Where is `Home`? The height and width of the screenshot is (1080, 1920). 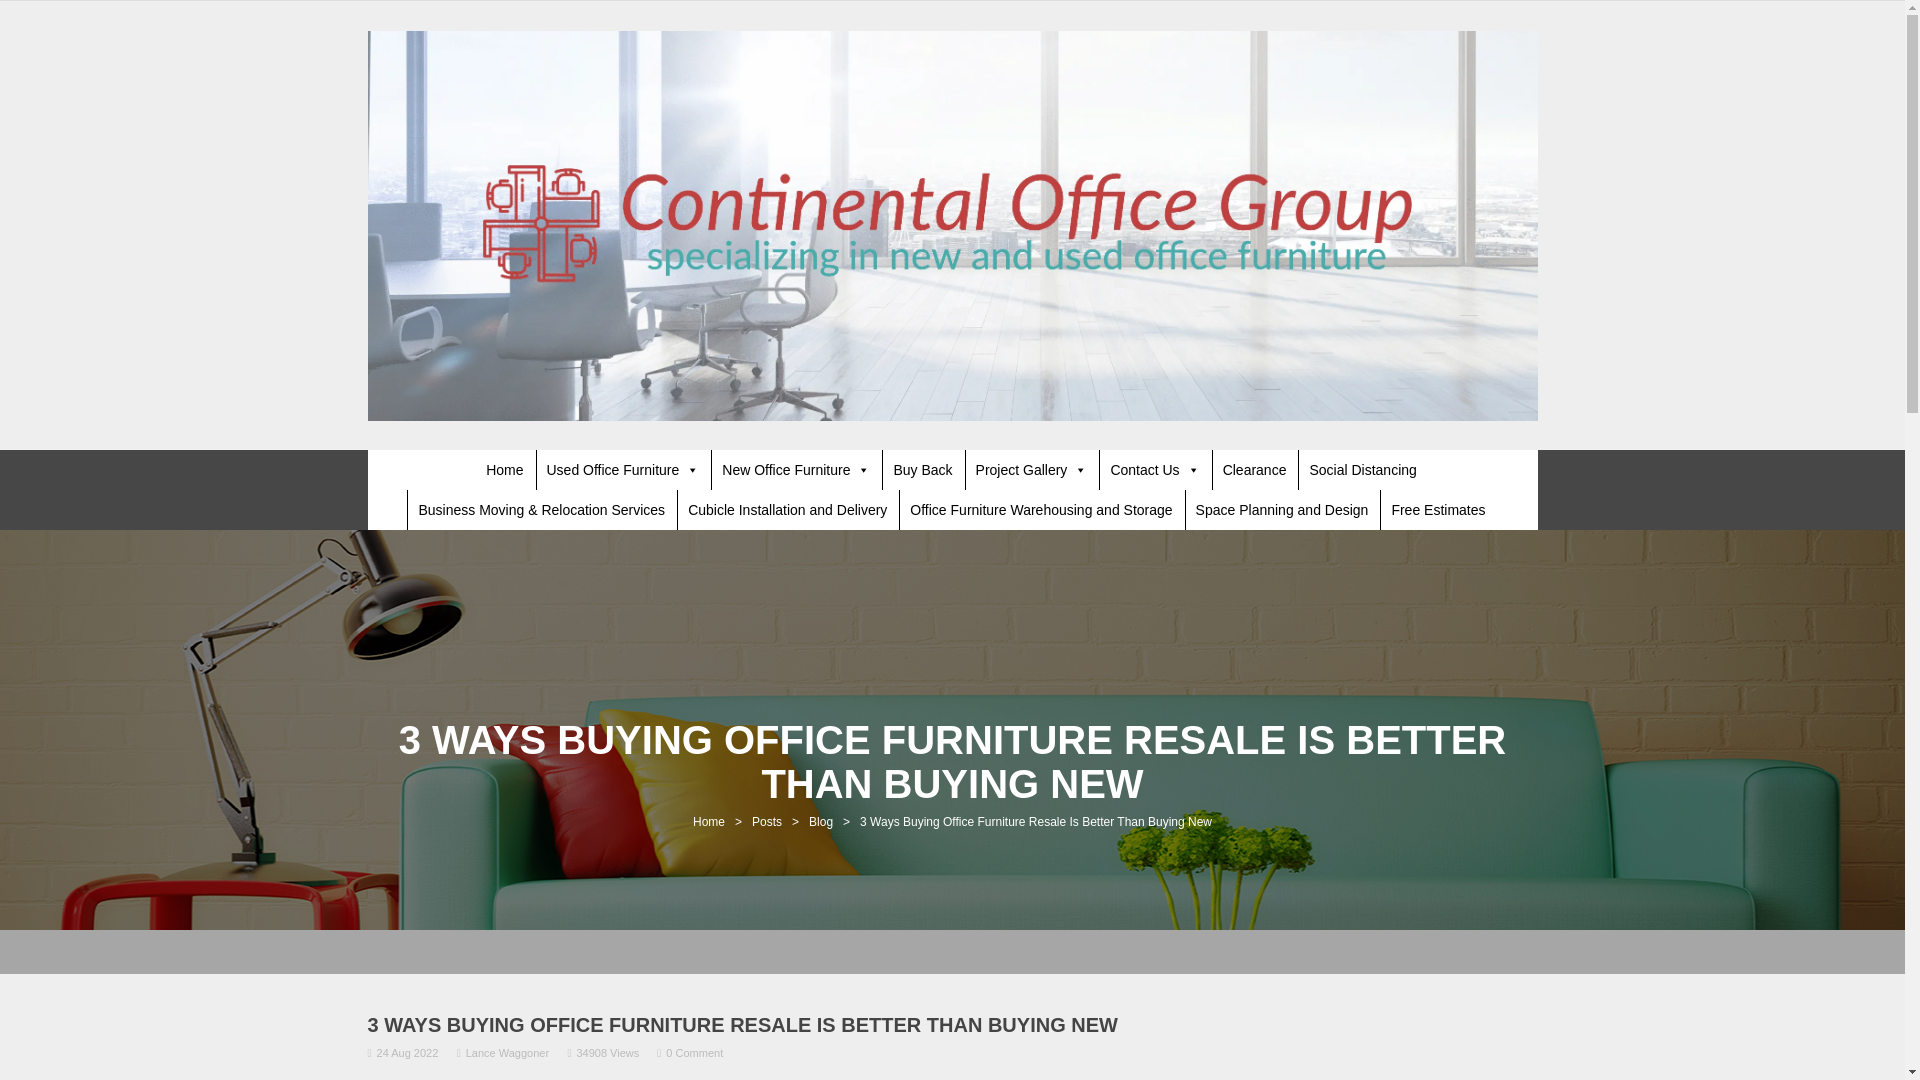
Home is located at coordinates (504, 470).